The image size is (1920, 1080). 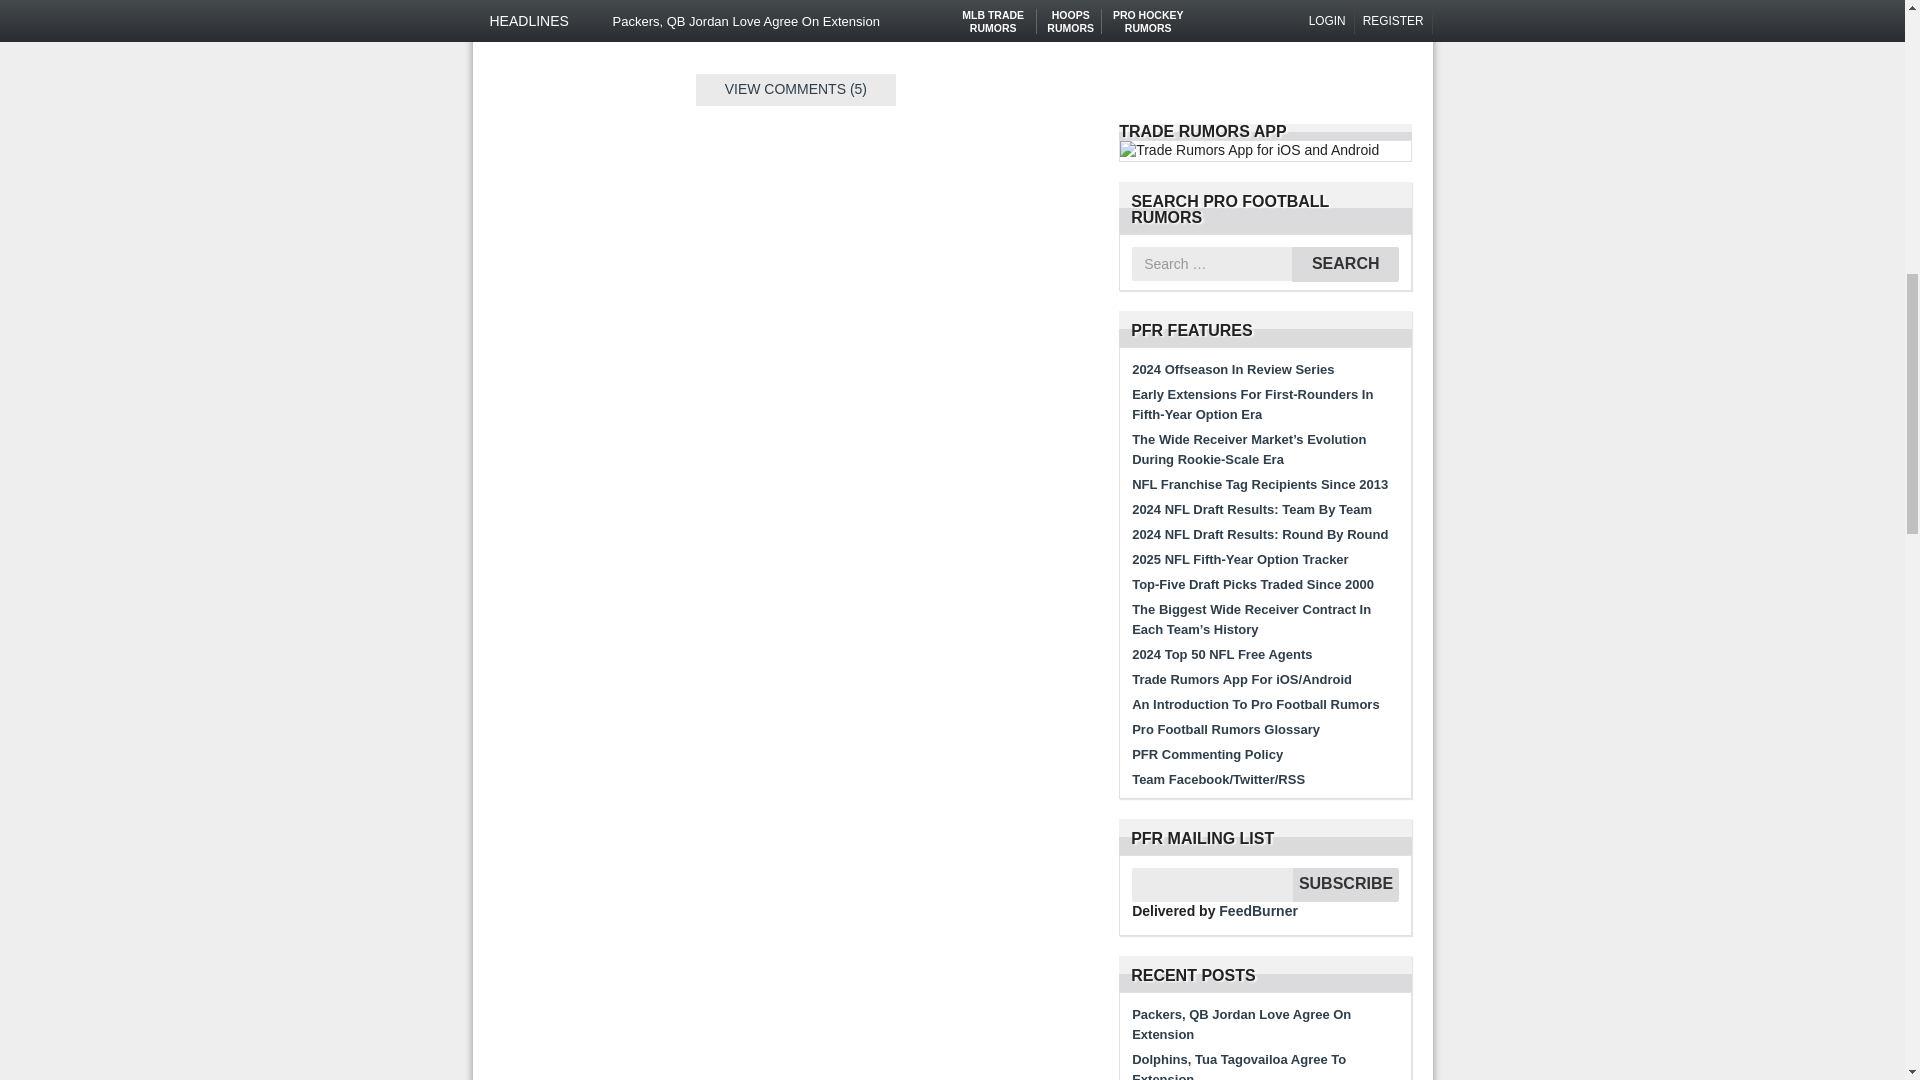 I want to click on Search for:, so click(x=1212, y=264).